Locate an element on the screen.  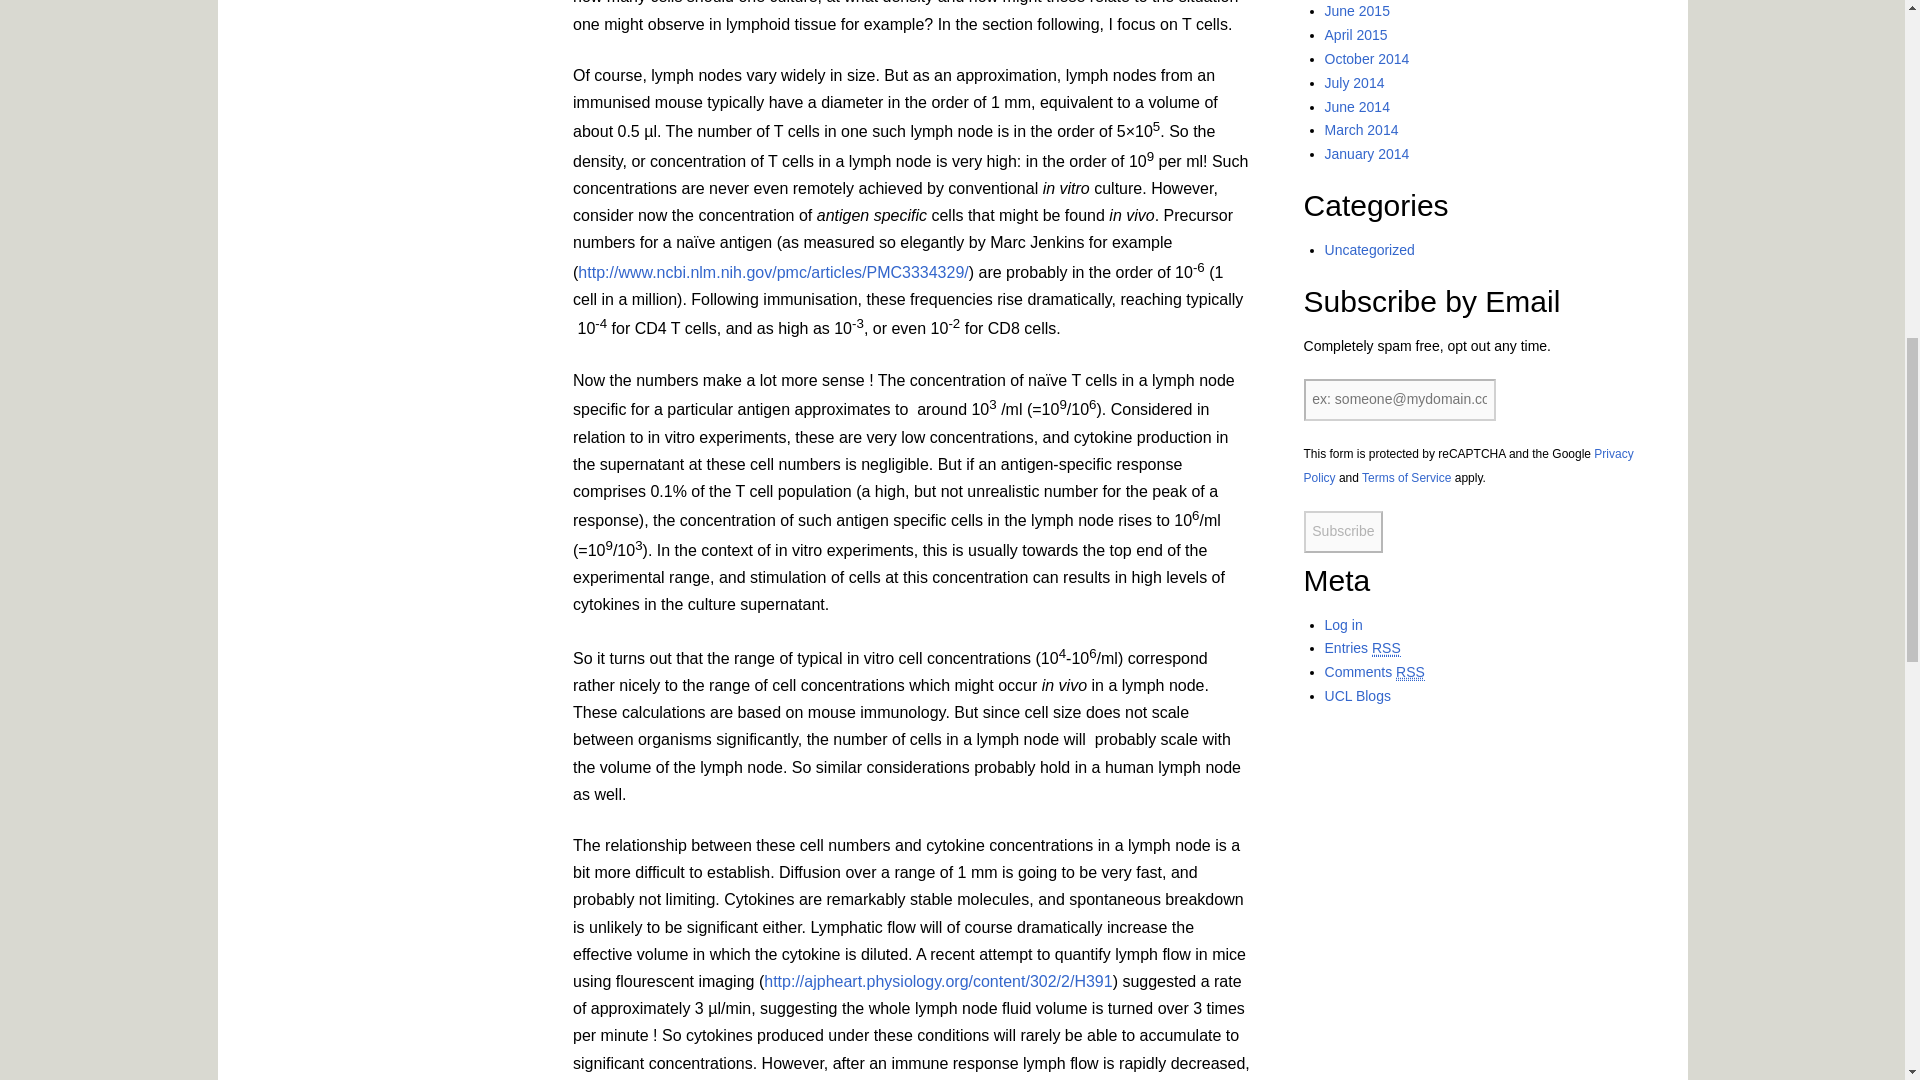
The latest comments to all posts in RSS is located at coordinates (1374, 672).